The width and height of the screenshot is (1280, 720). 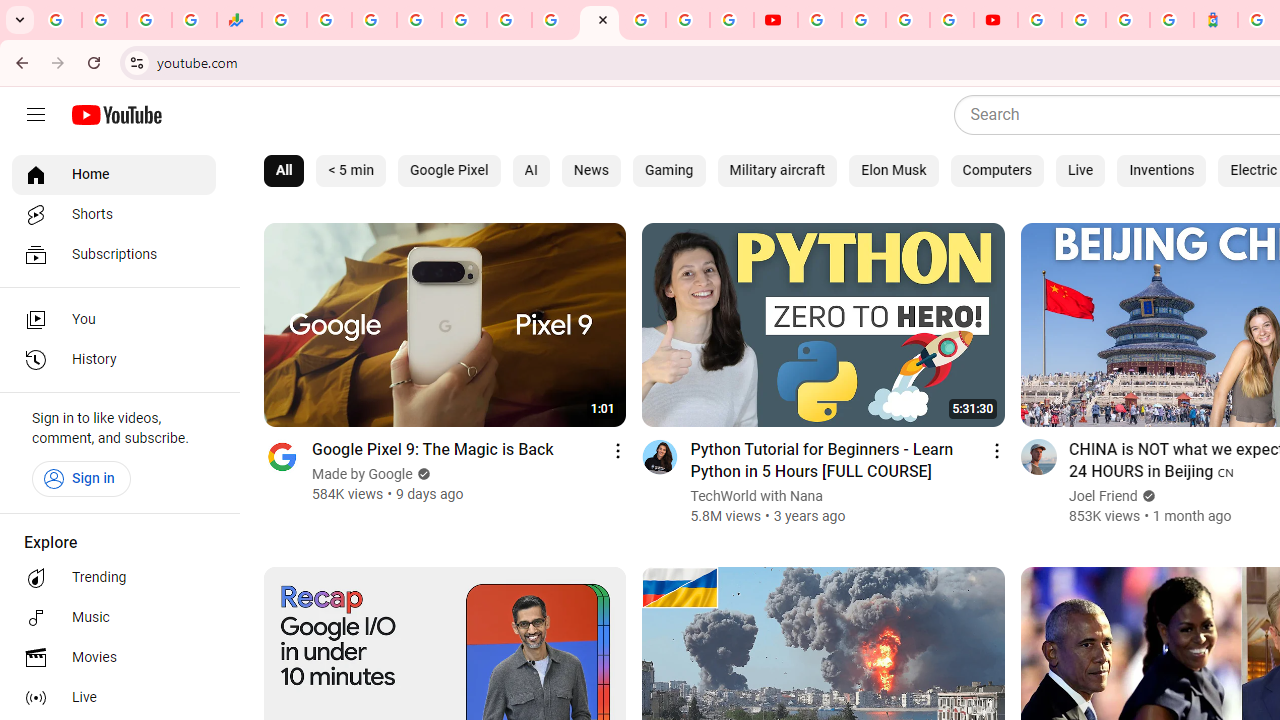 I want to click on Verified, so click(x=1146, y=496).